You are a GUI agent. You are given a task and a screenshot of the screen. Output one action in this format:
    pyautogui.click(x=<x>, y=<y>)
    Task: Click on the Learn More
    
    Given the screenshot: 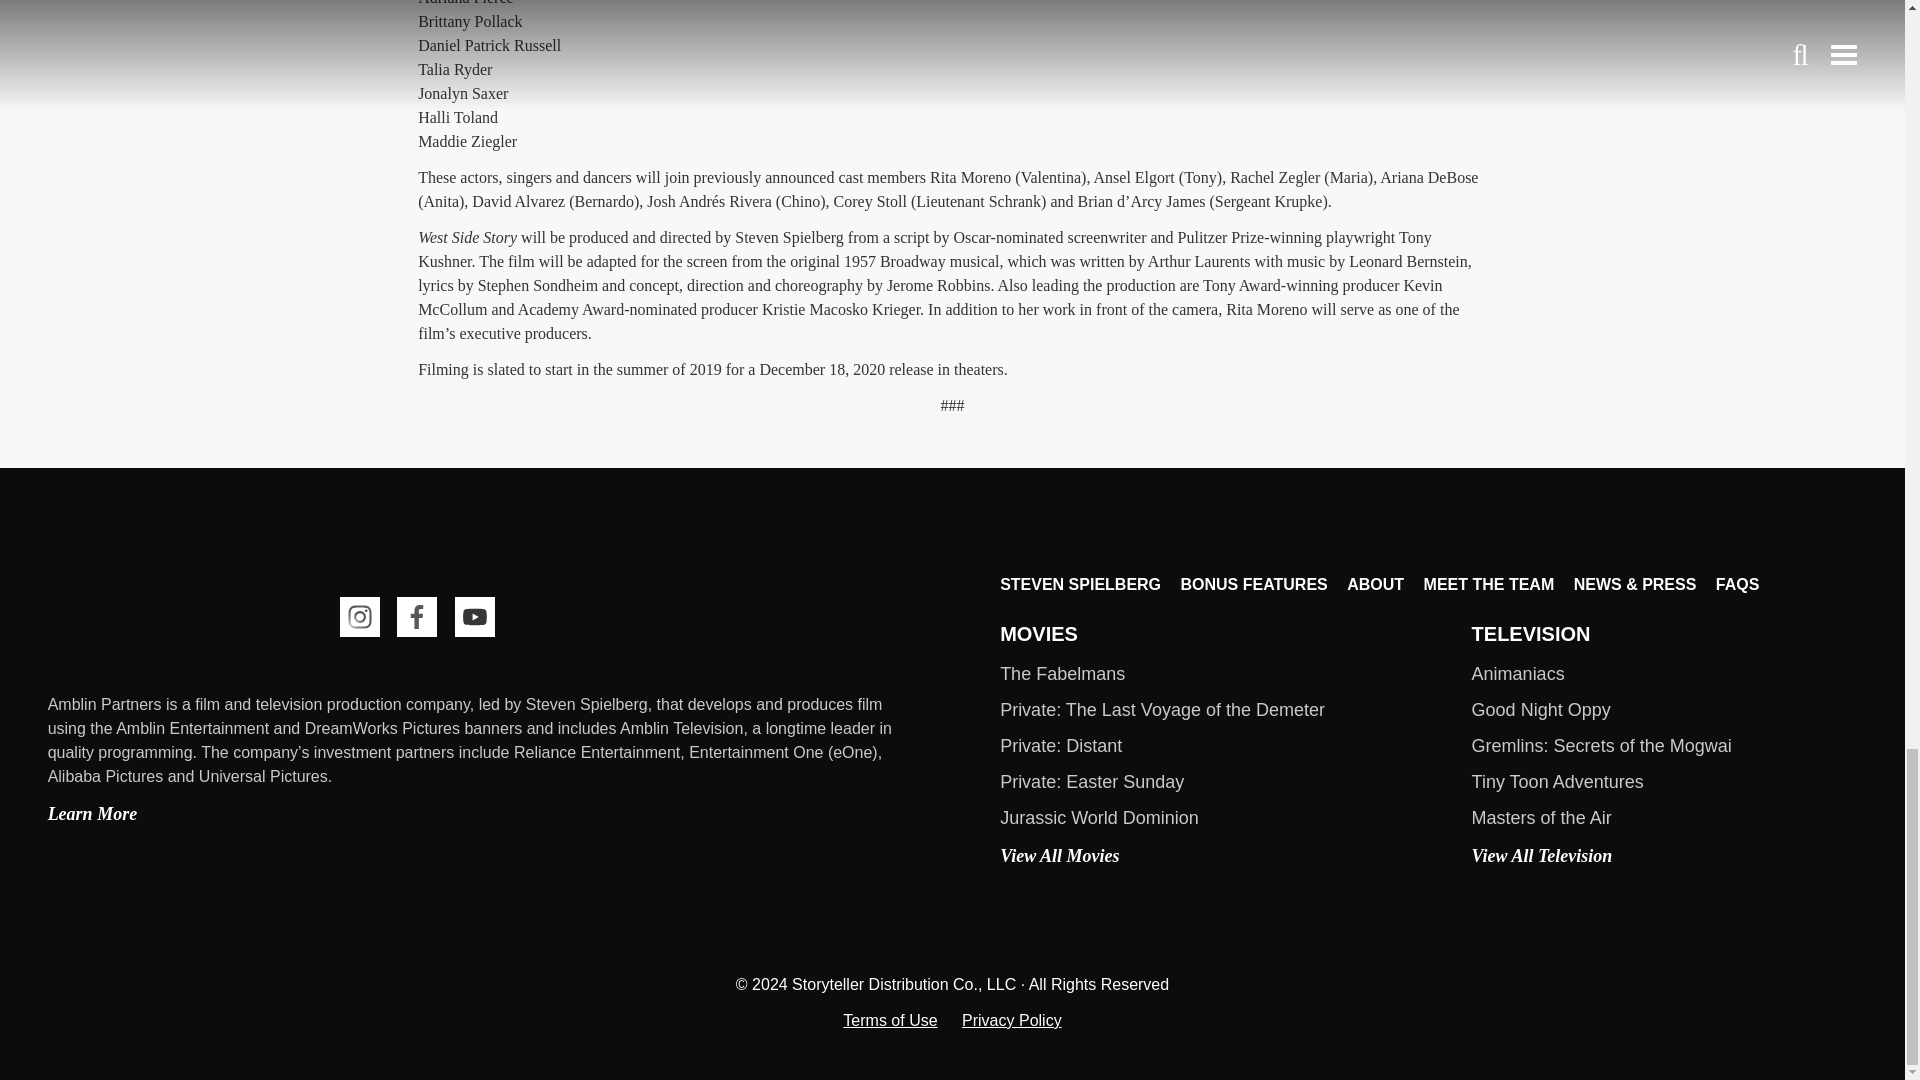 What is the action you would take?
    pyautogui.click(x=93, y=813)
    